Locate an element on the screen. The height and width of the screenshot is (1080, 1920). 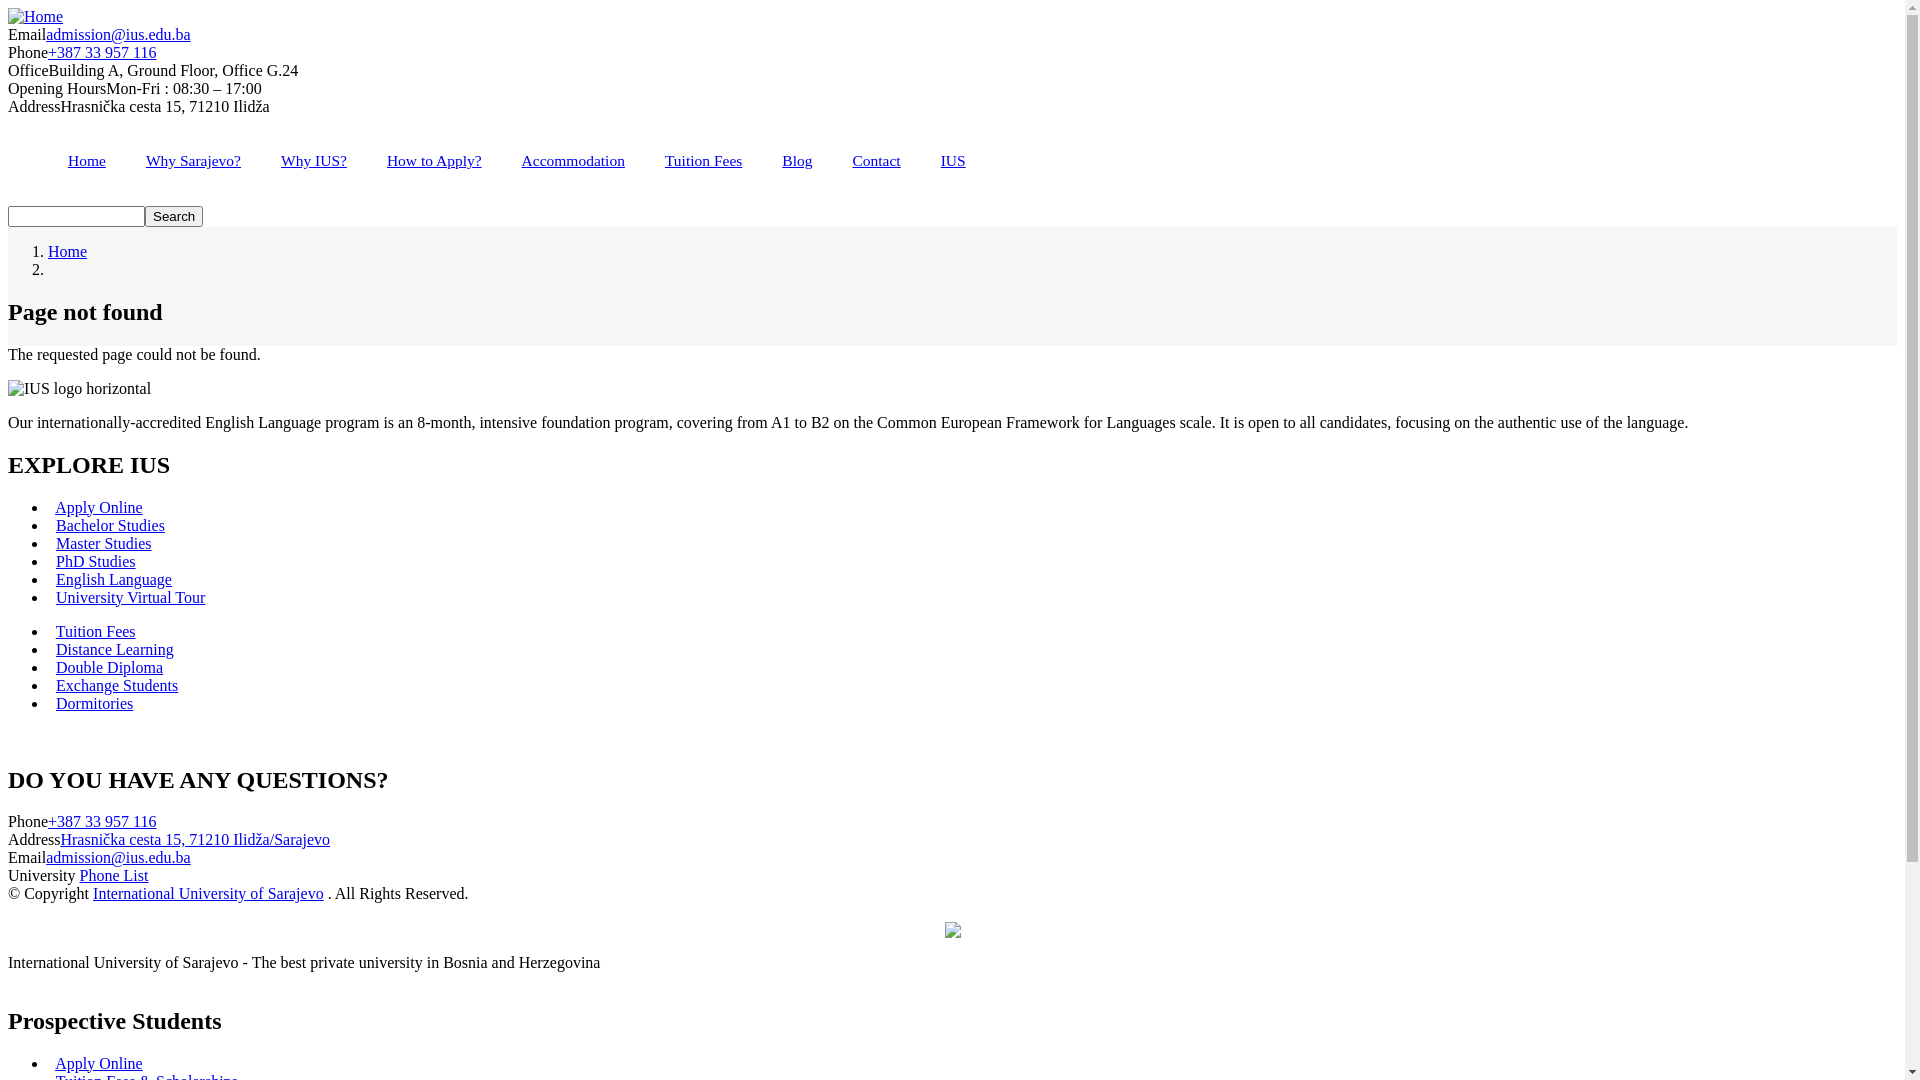
Enter the terms you wish to search for. is located at coordinates (76, 216).